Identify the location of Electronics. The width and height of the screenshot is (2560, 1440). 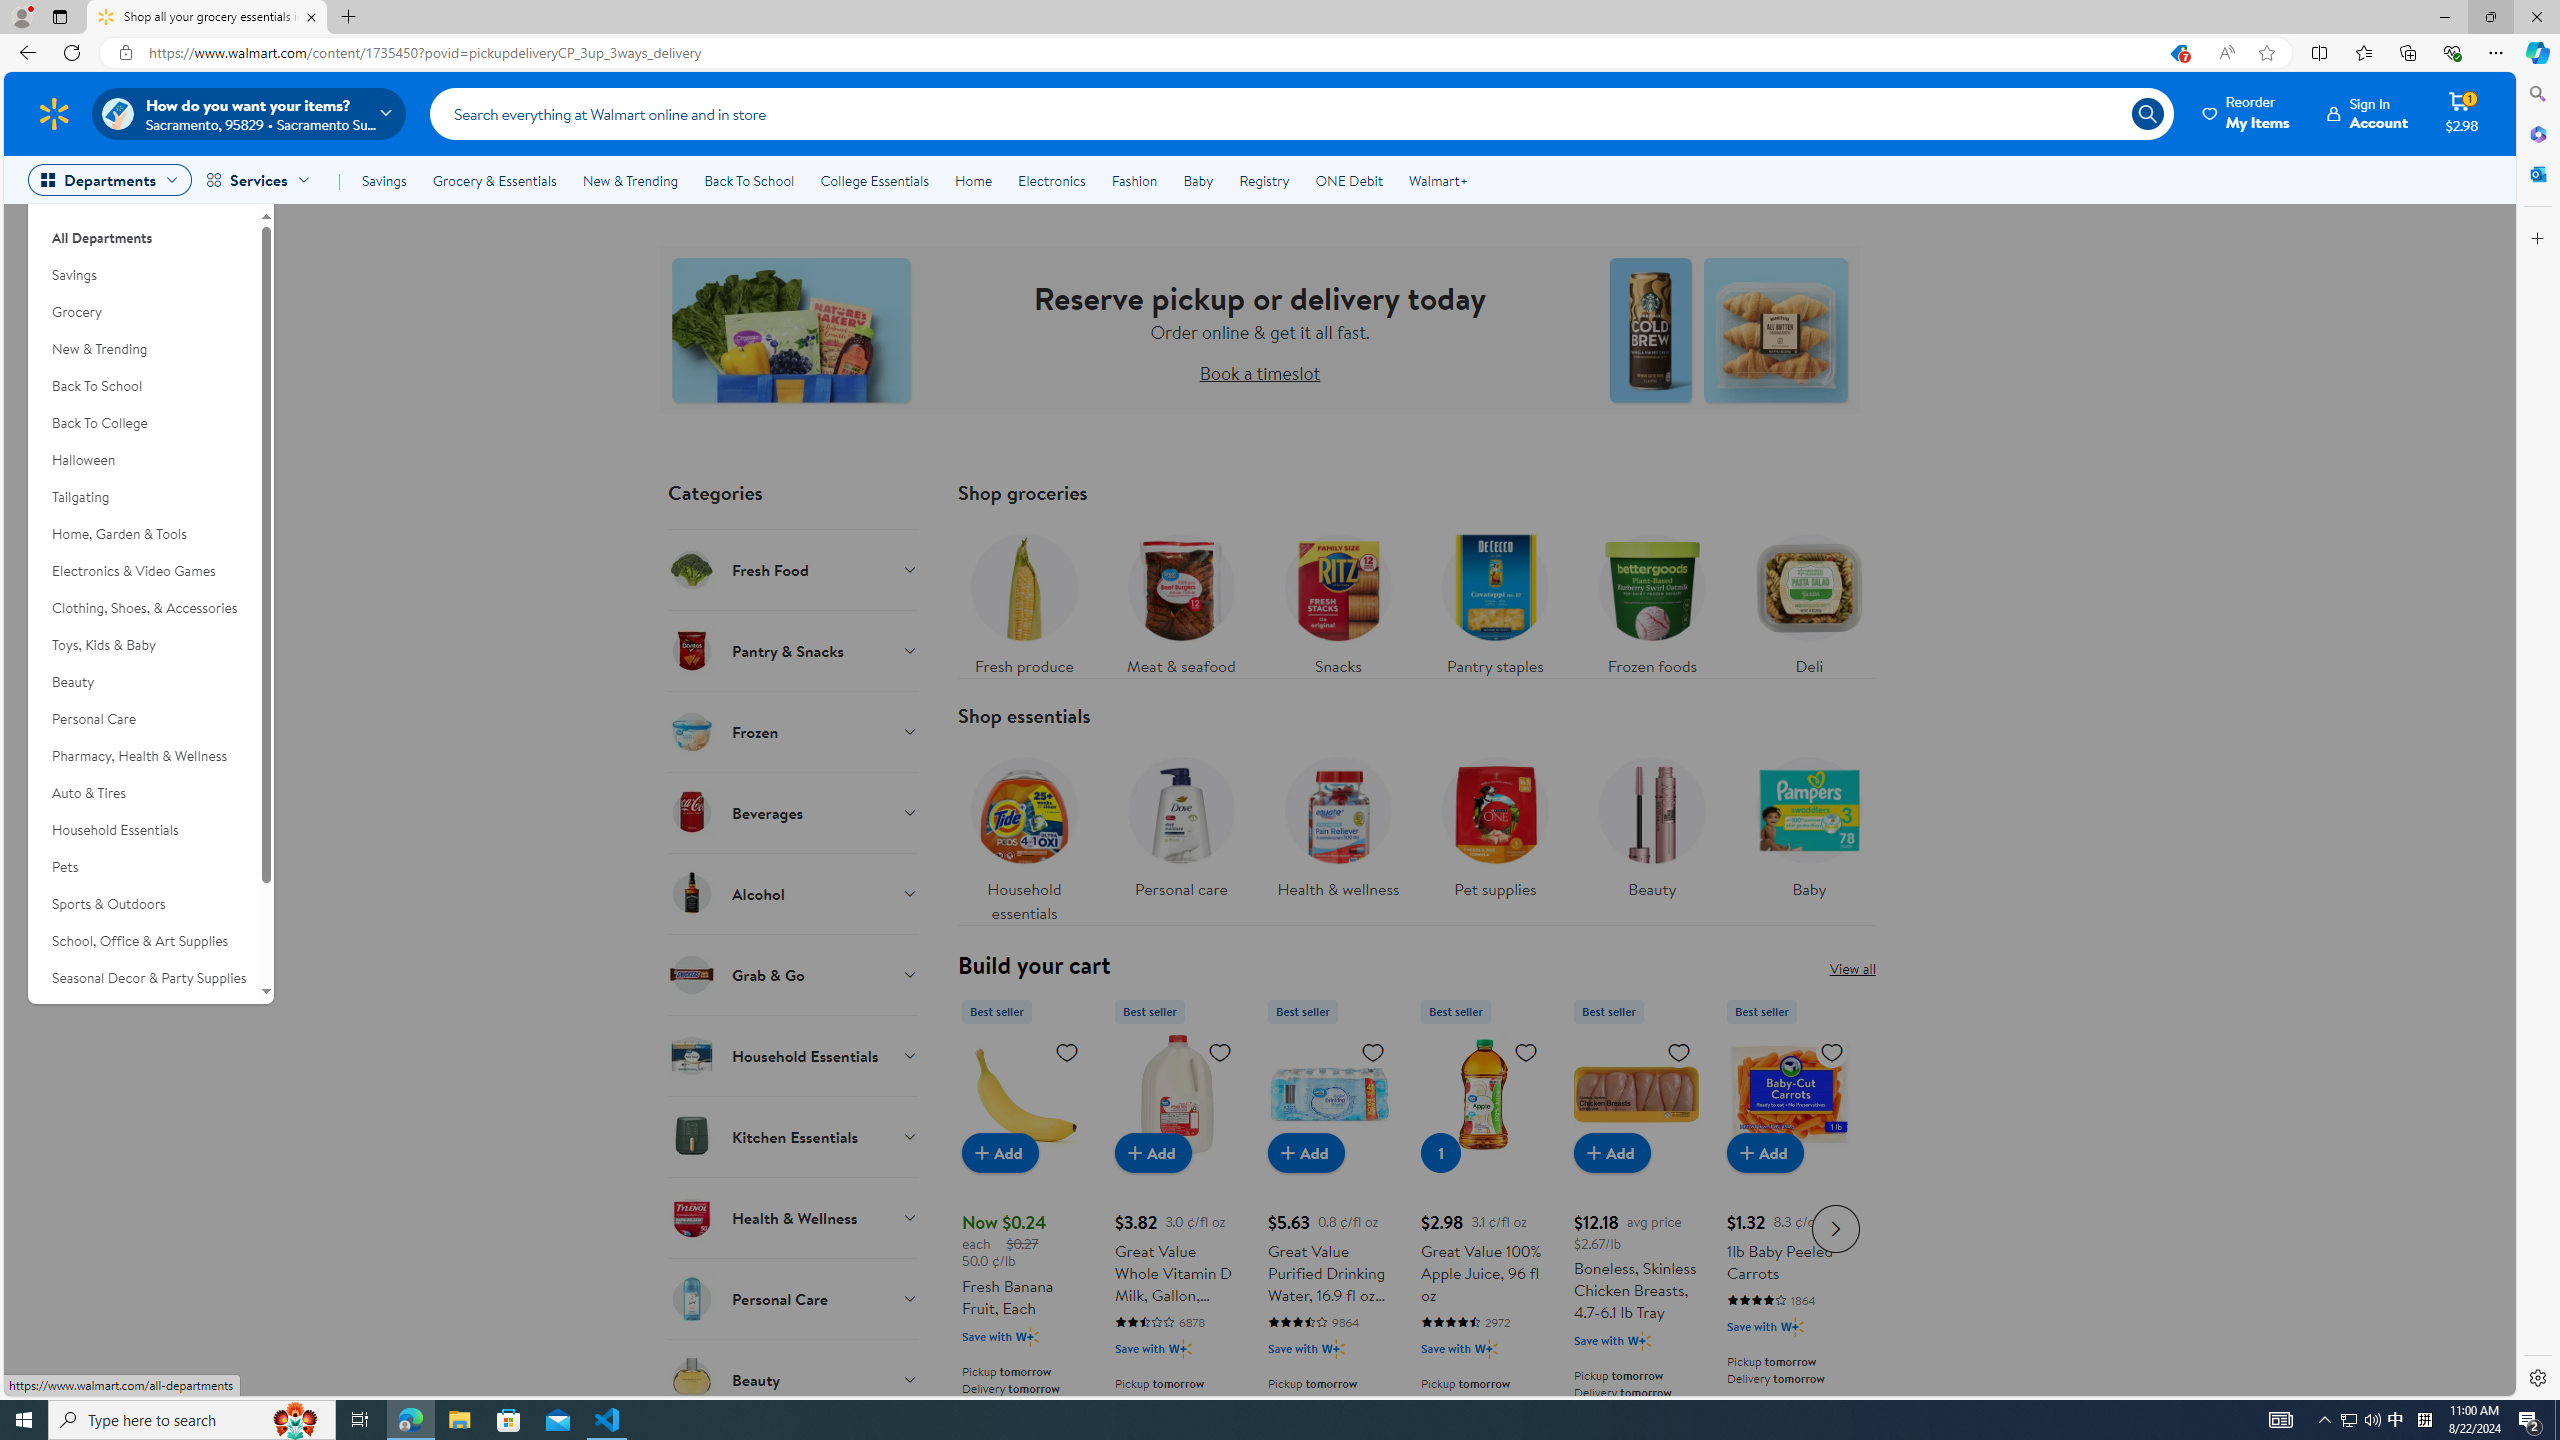
(1052, 180).